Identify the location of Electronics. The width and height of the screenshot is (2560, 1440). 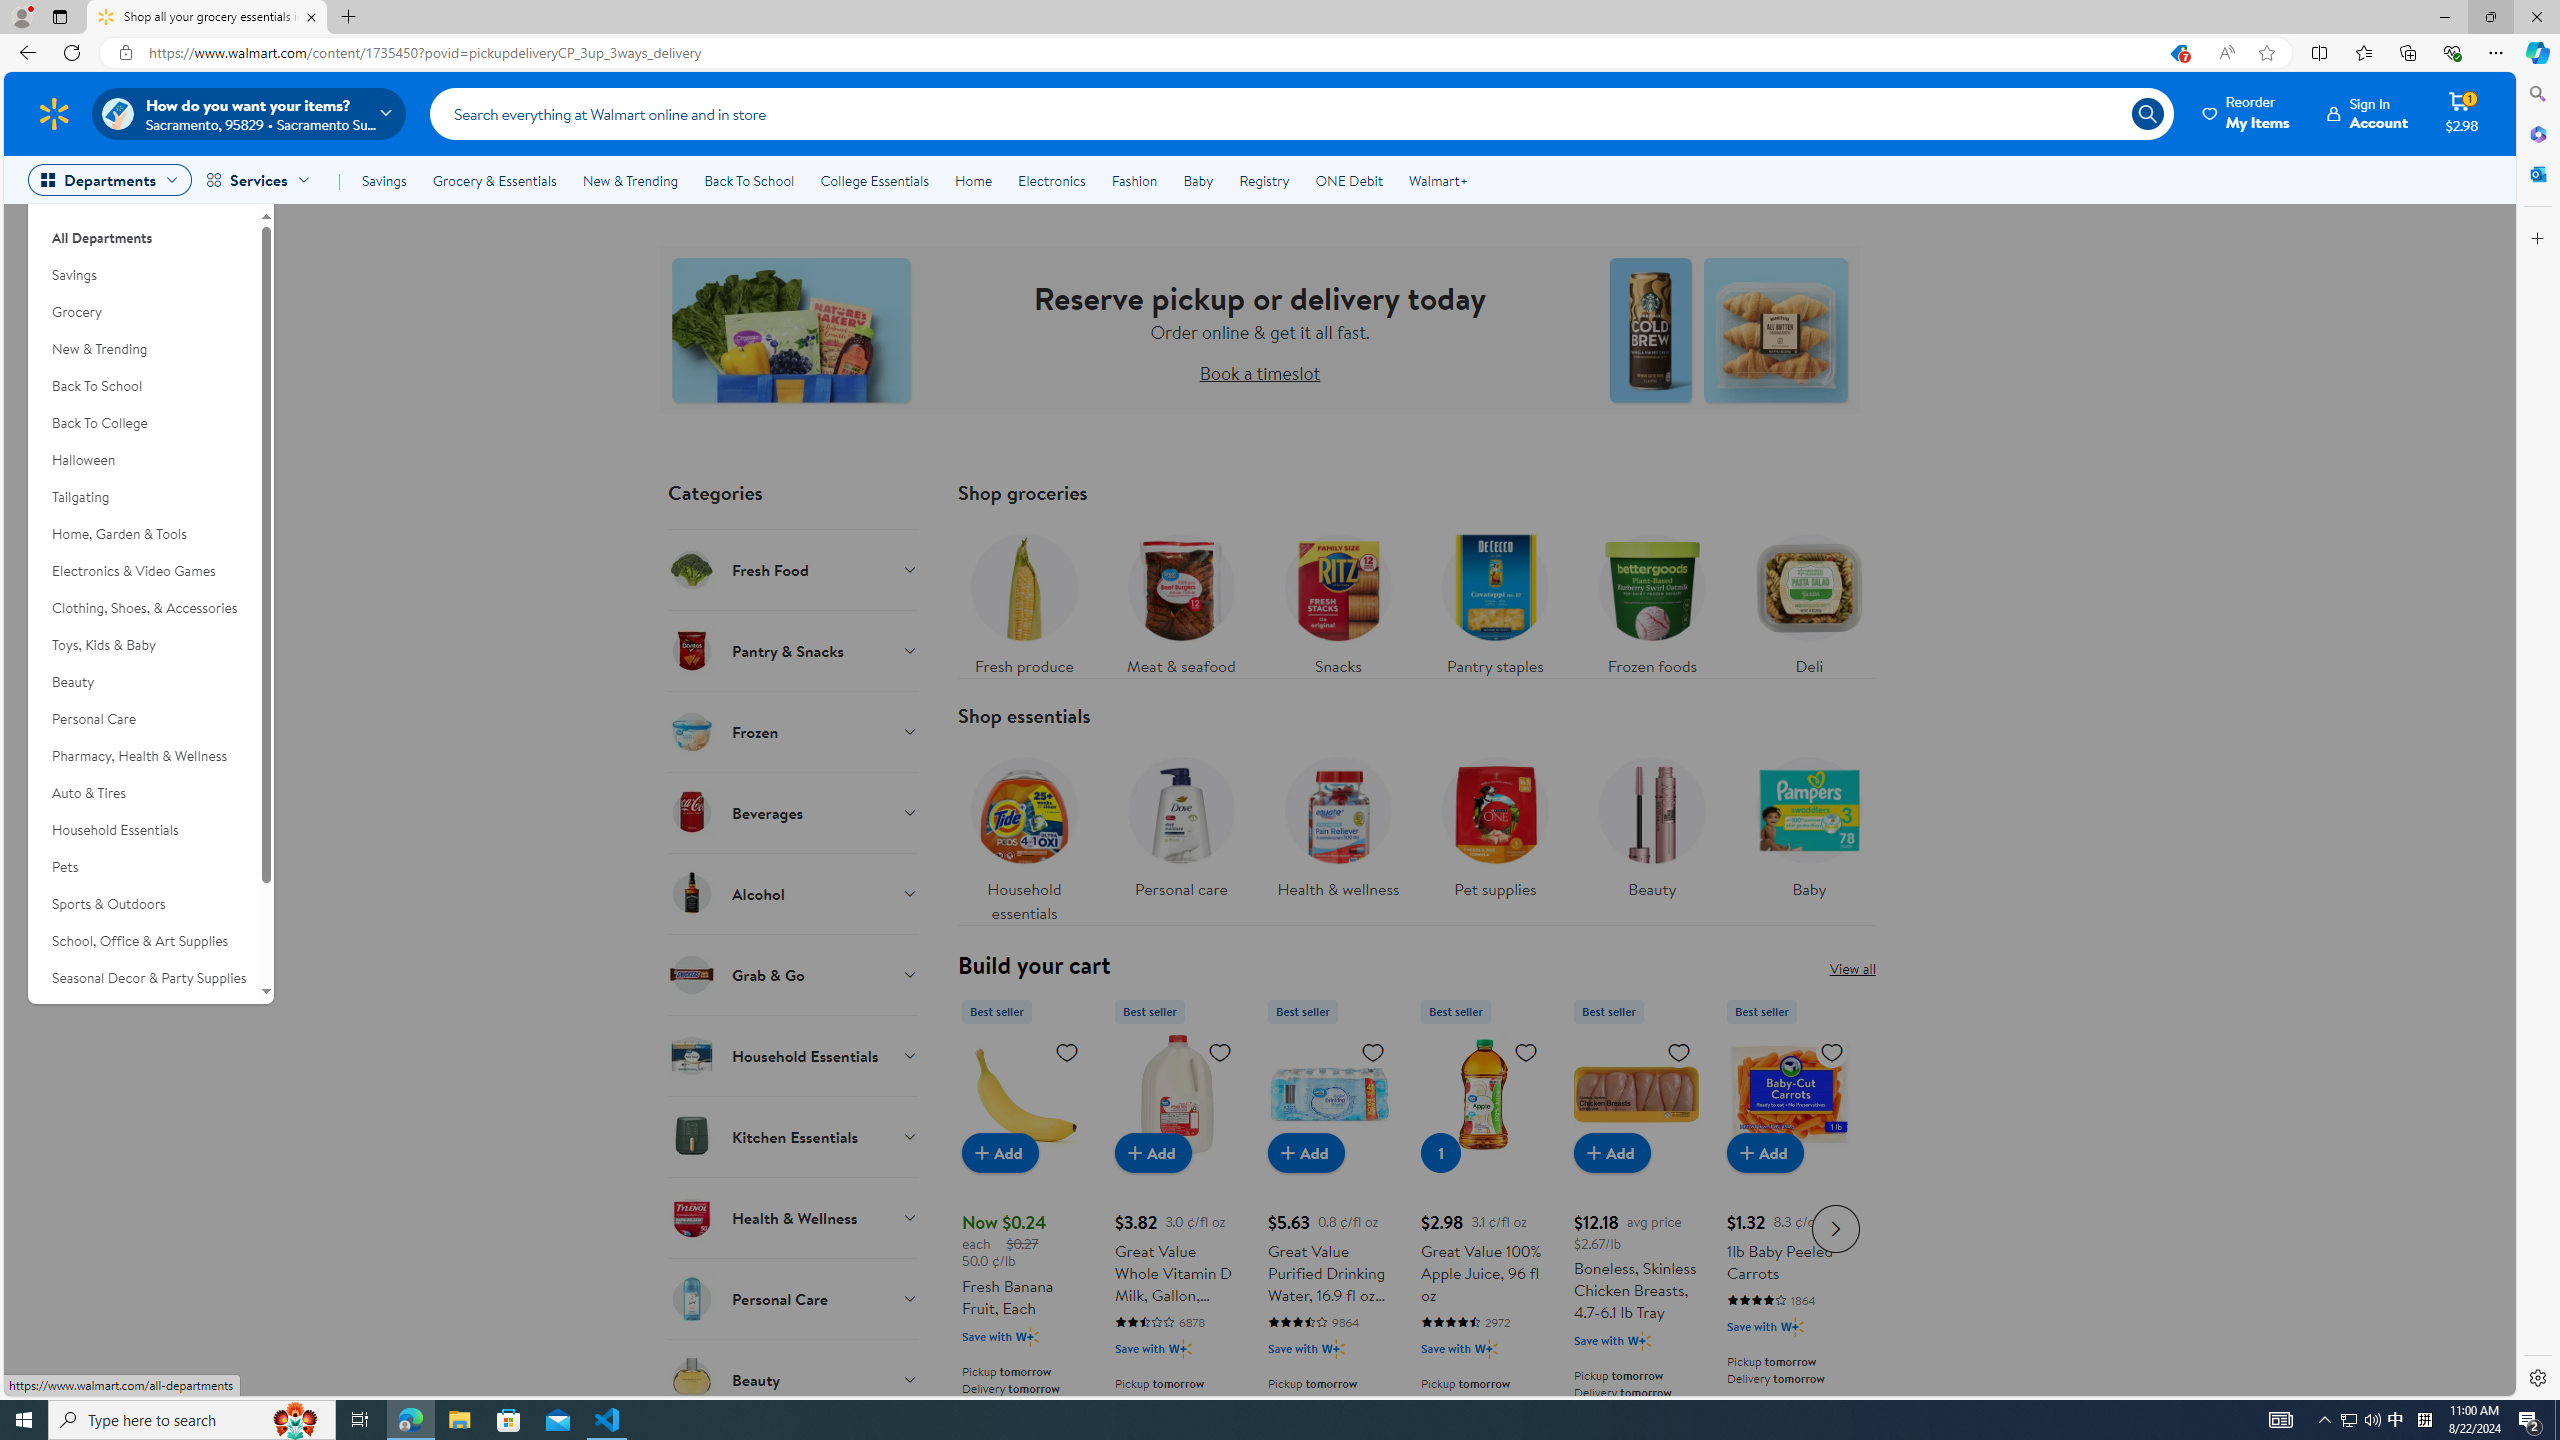
(1052, 180).